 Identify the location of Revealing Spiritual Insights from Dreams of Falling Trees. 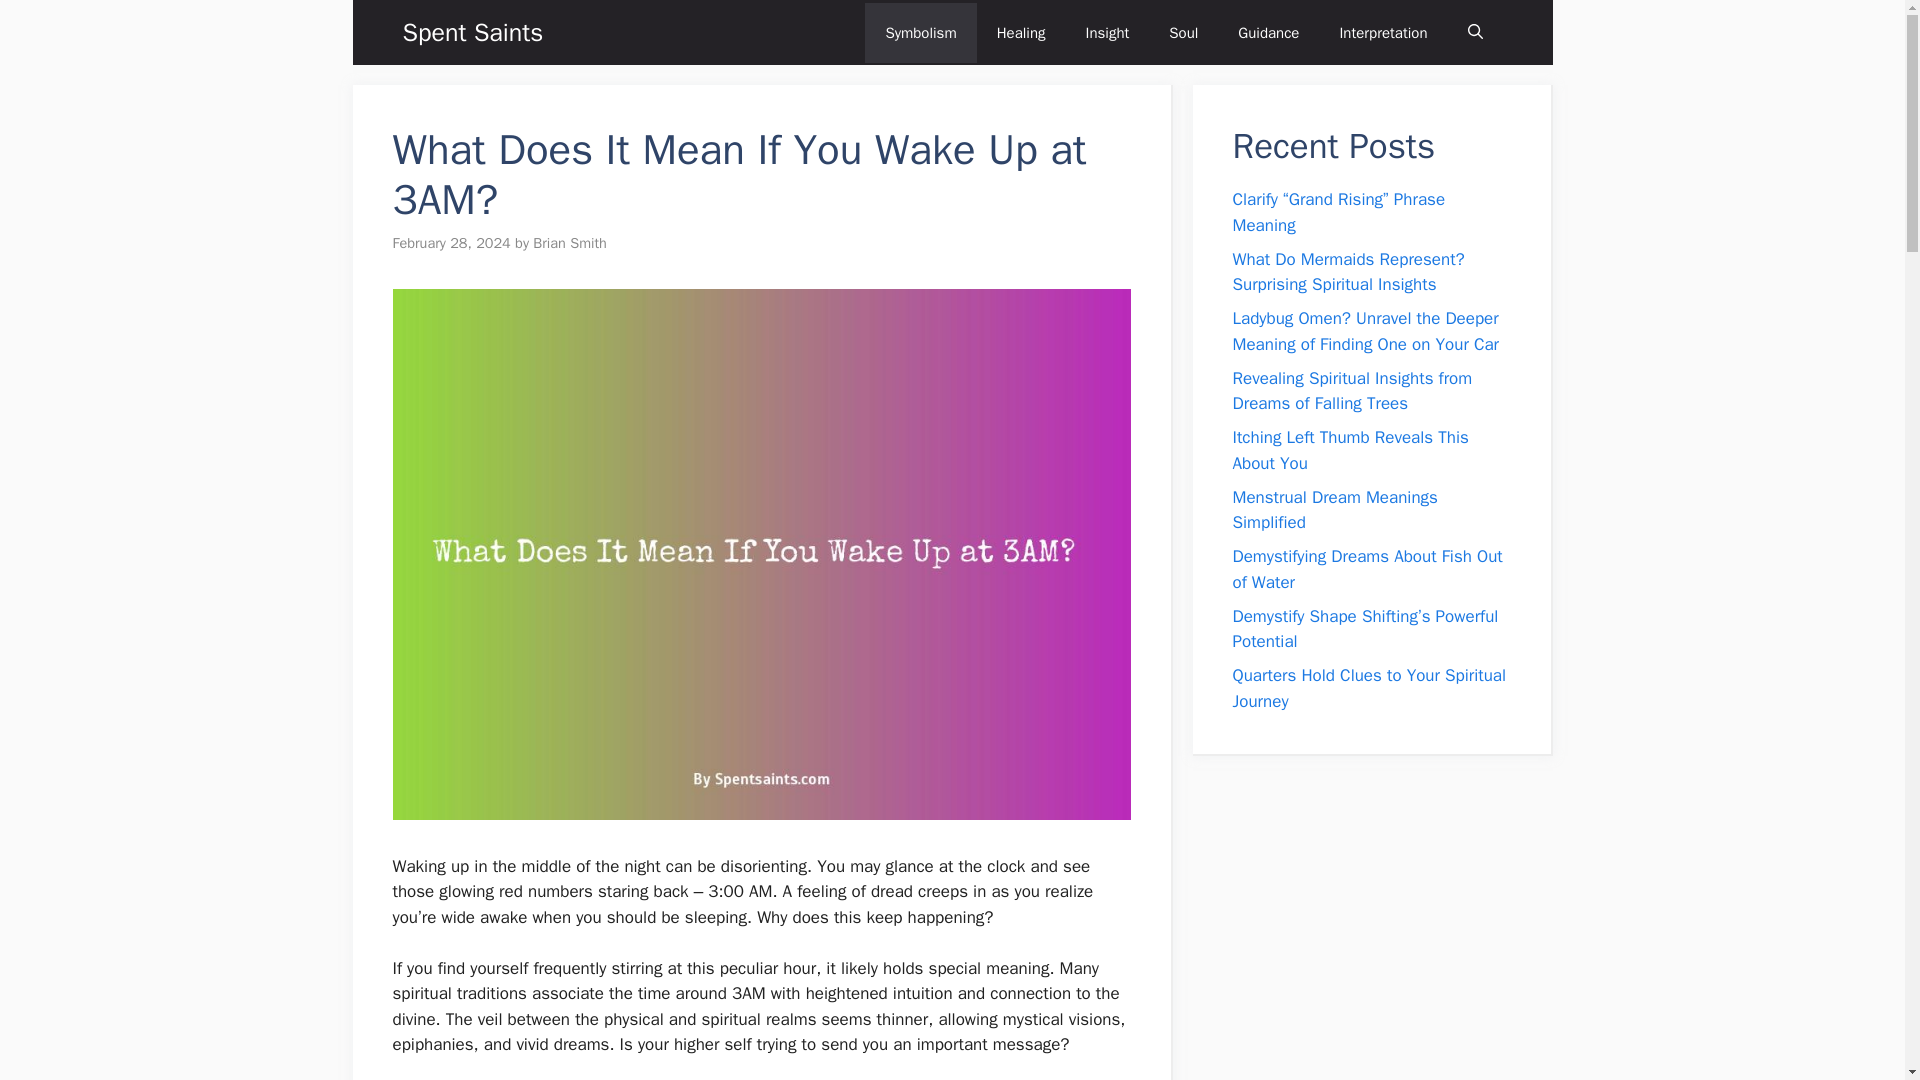
(1352, 391).